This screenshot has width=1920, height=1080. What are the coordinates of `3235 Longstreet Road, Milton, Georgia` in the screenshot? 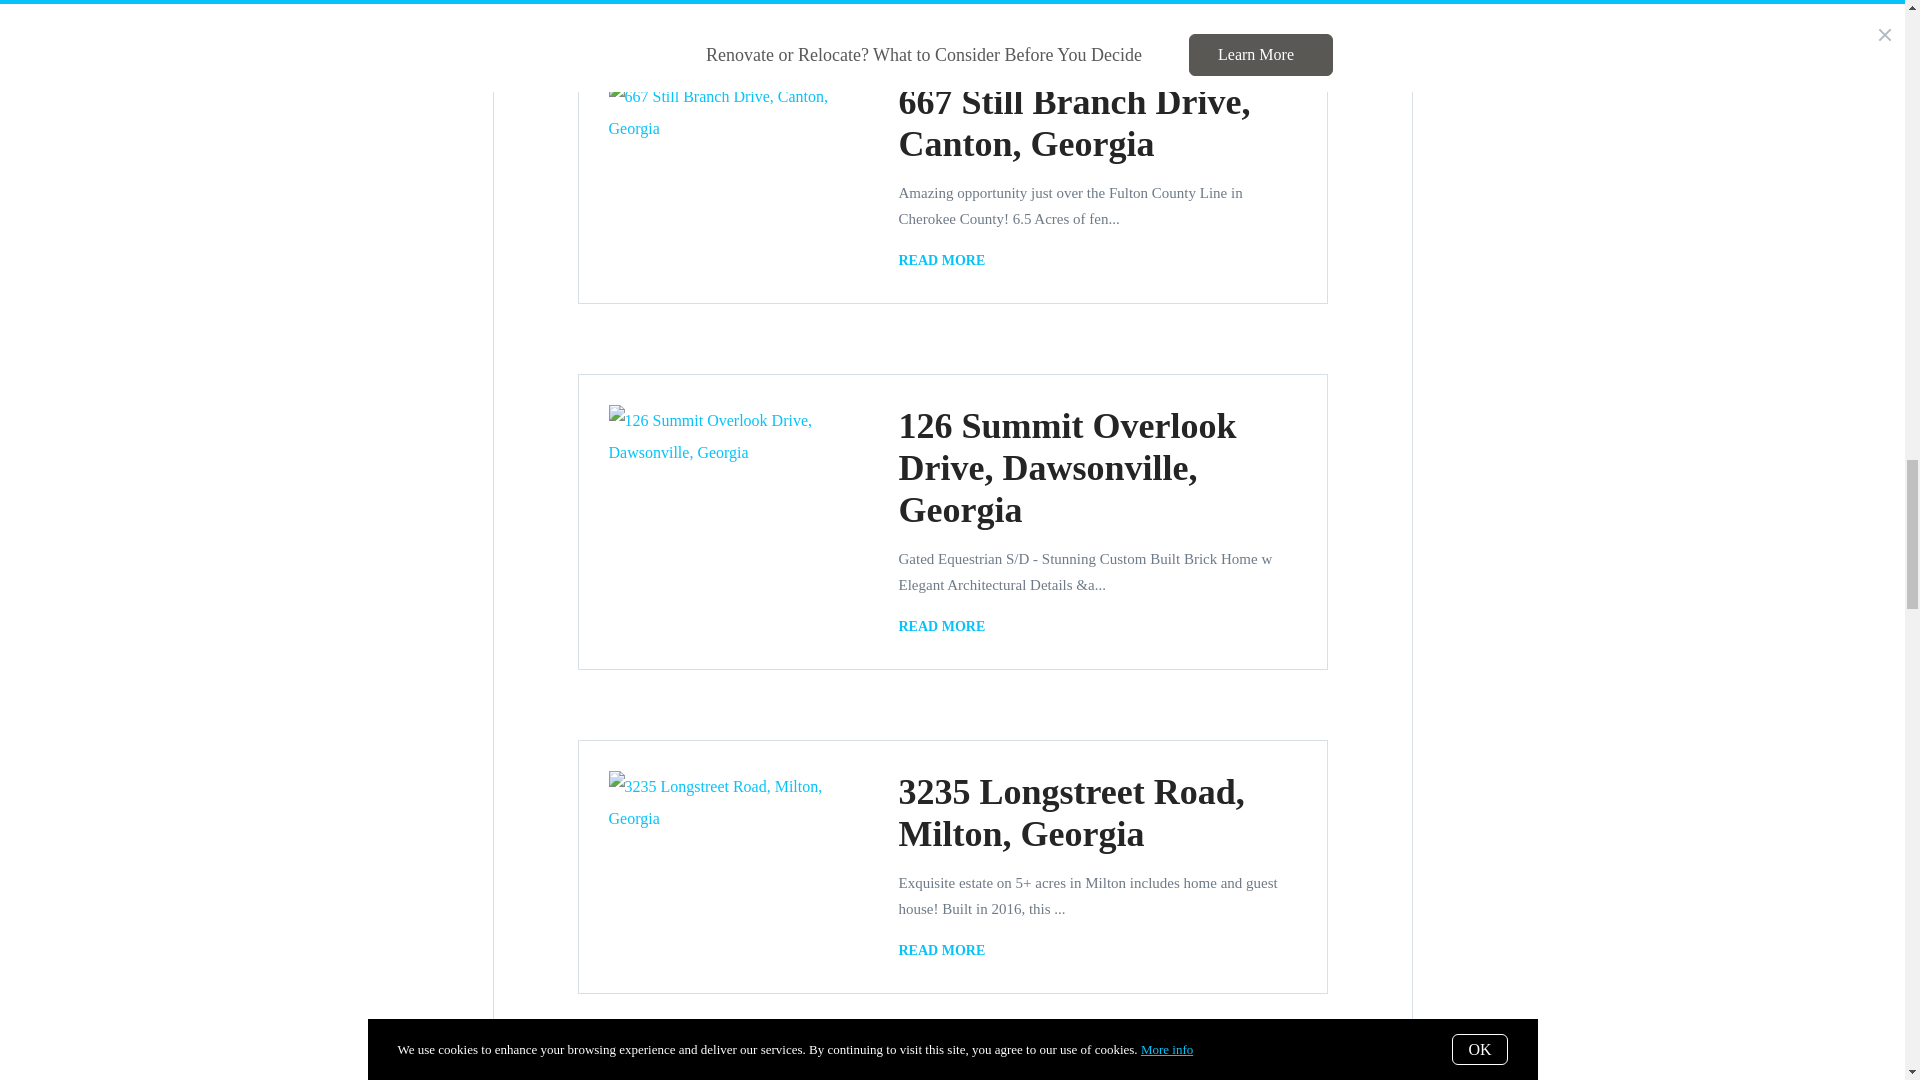 It's located at (1071, 813).